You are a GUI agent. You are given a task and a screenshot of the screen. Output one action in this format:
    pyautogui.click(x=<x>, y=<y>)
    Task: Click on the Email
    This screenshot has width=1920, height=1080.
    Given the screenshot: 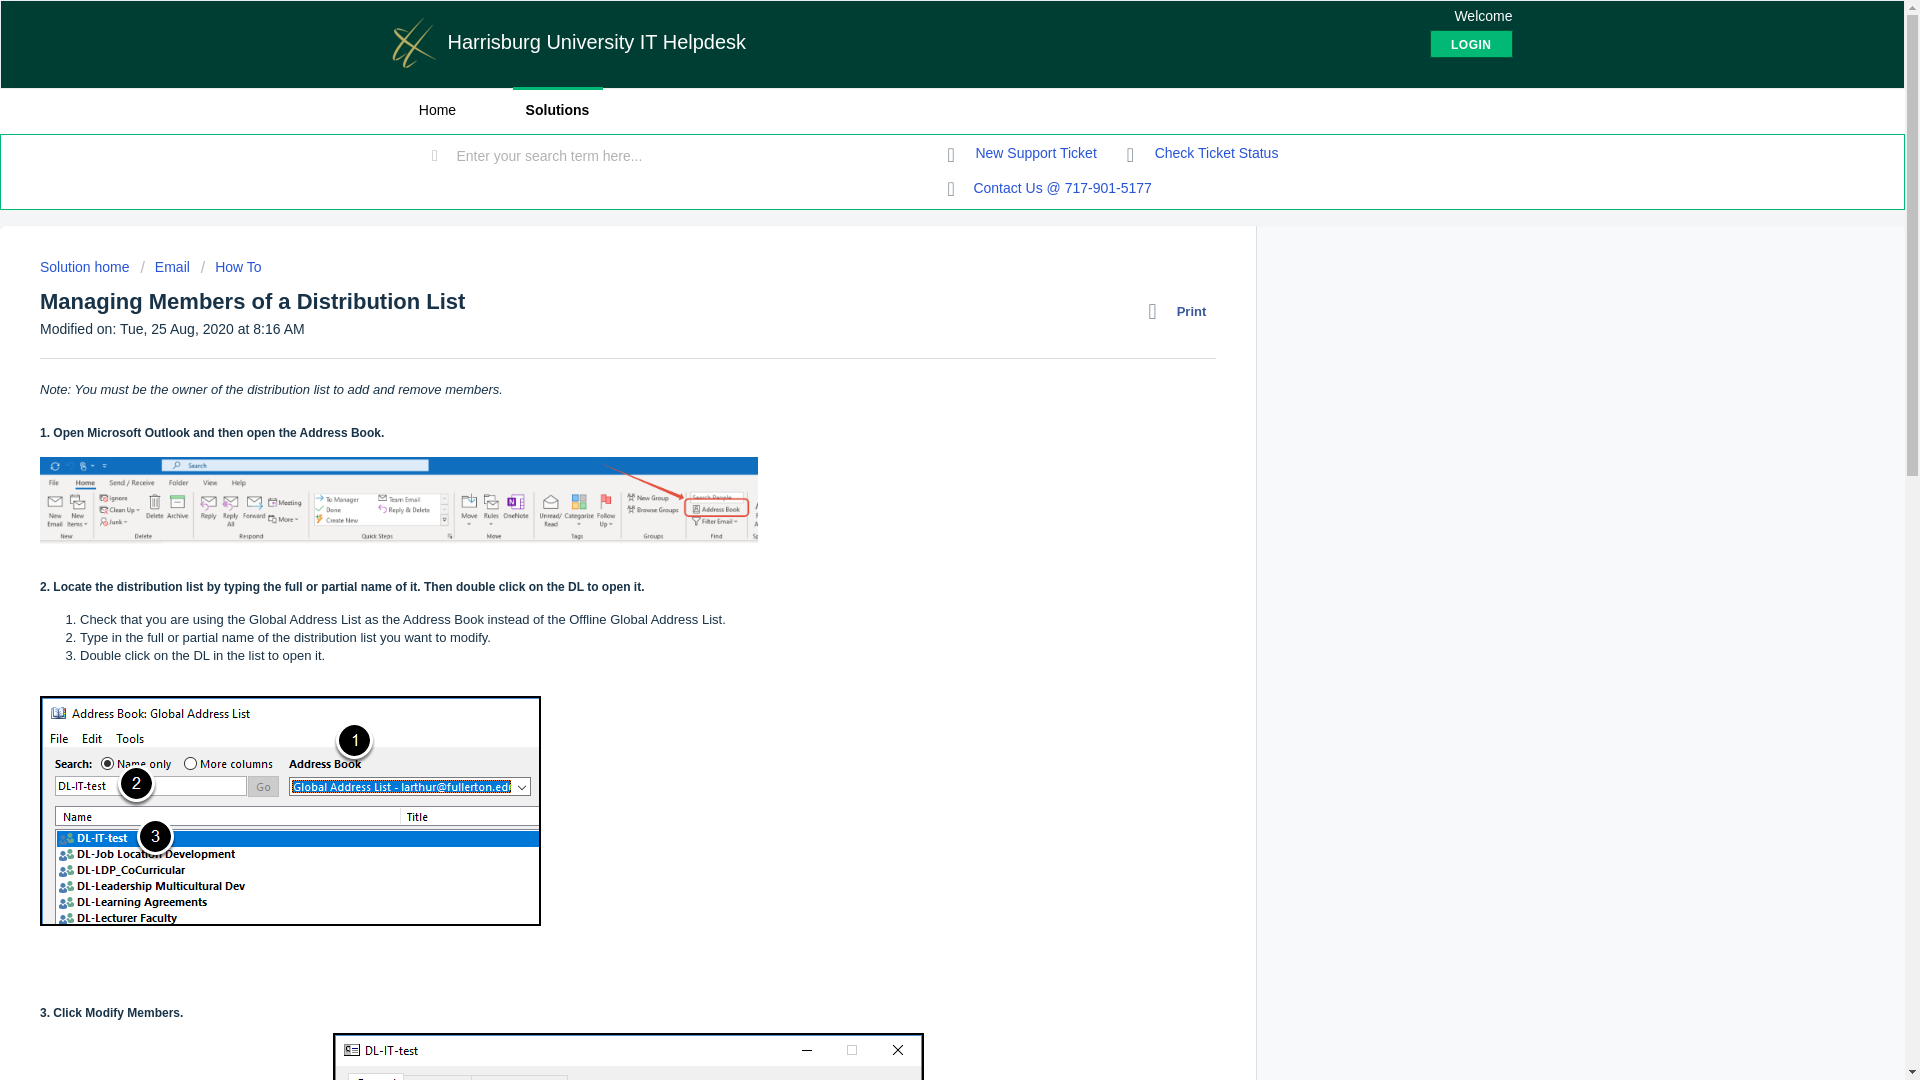 What is the action you would take?
    pyautogui.click(x=164, y=267)
    